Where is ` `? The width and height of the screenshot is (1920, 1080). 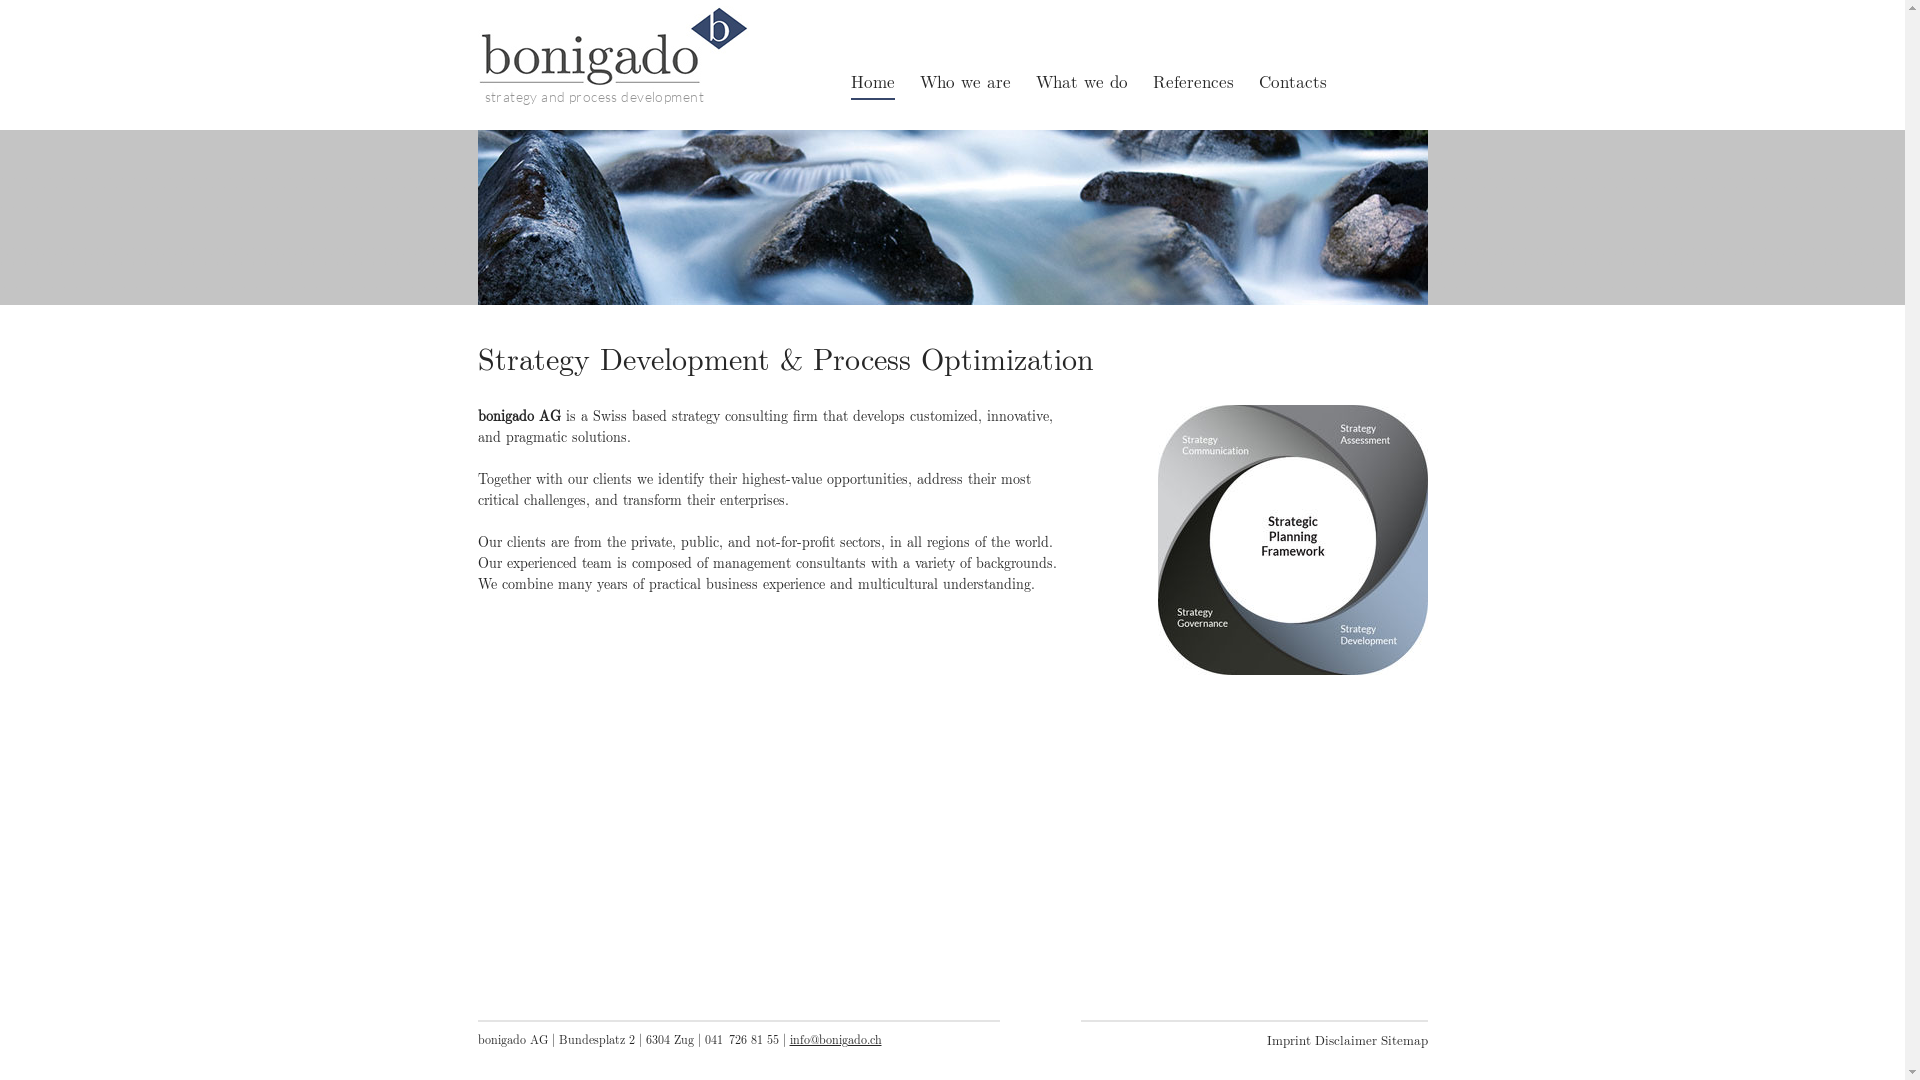
  is located at coordinates (750, 104).